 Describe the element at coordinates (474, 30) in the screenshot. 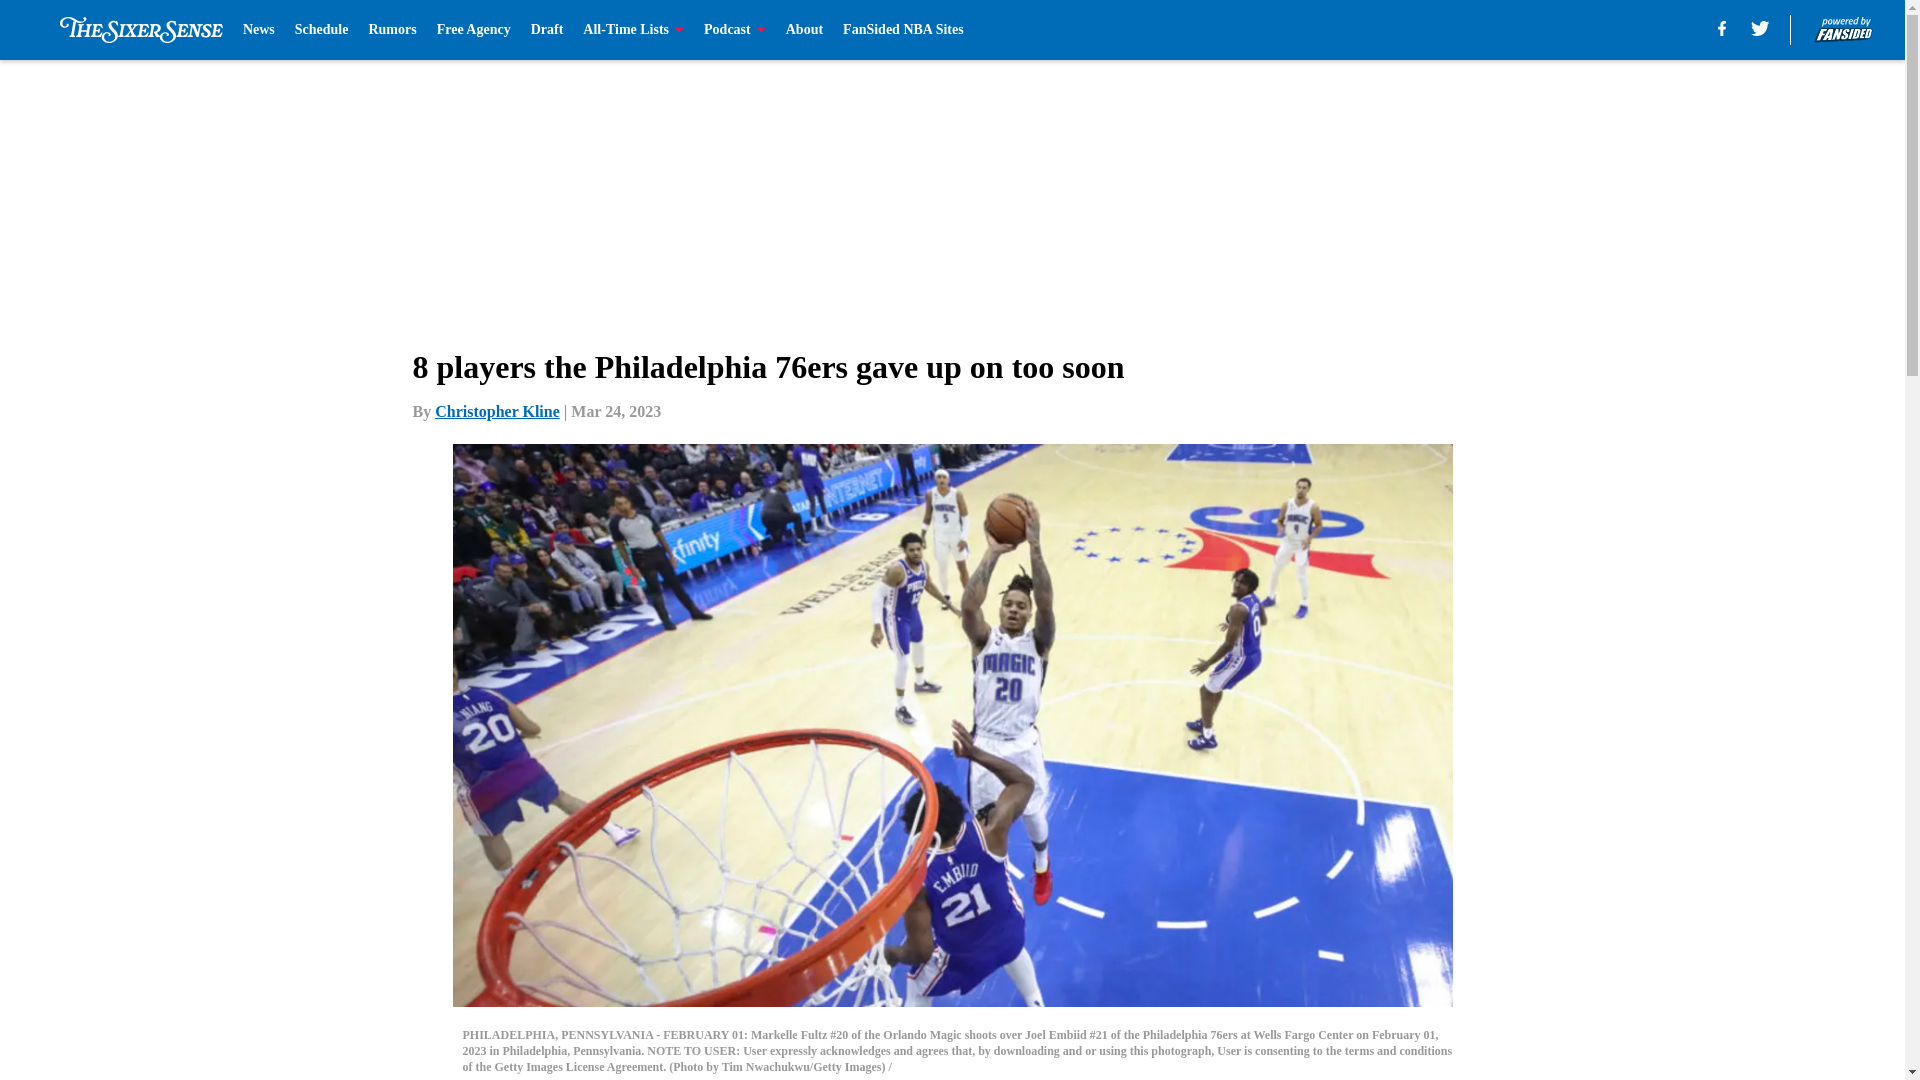

I see `Free Agency` at that location.